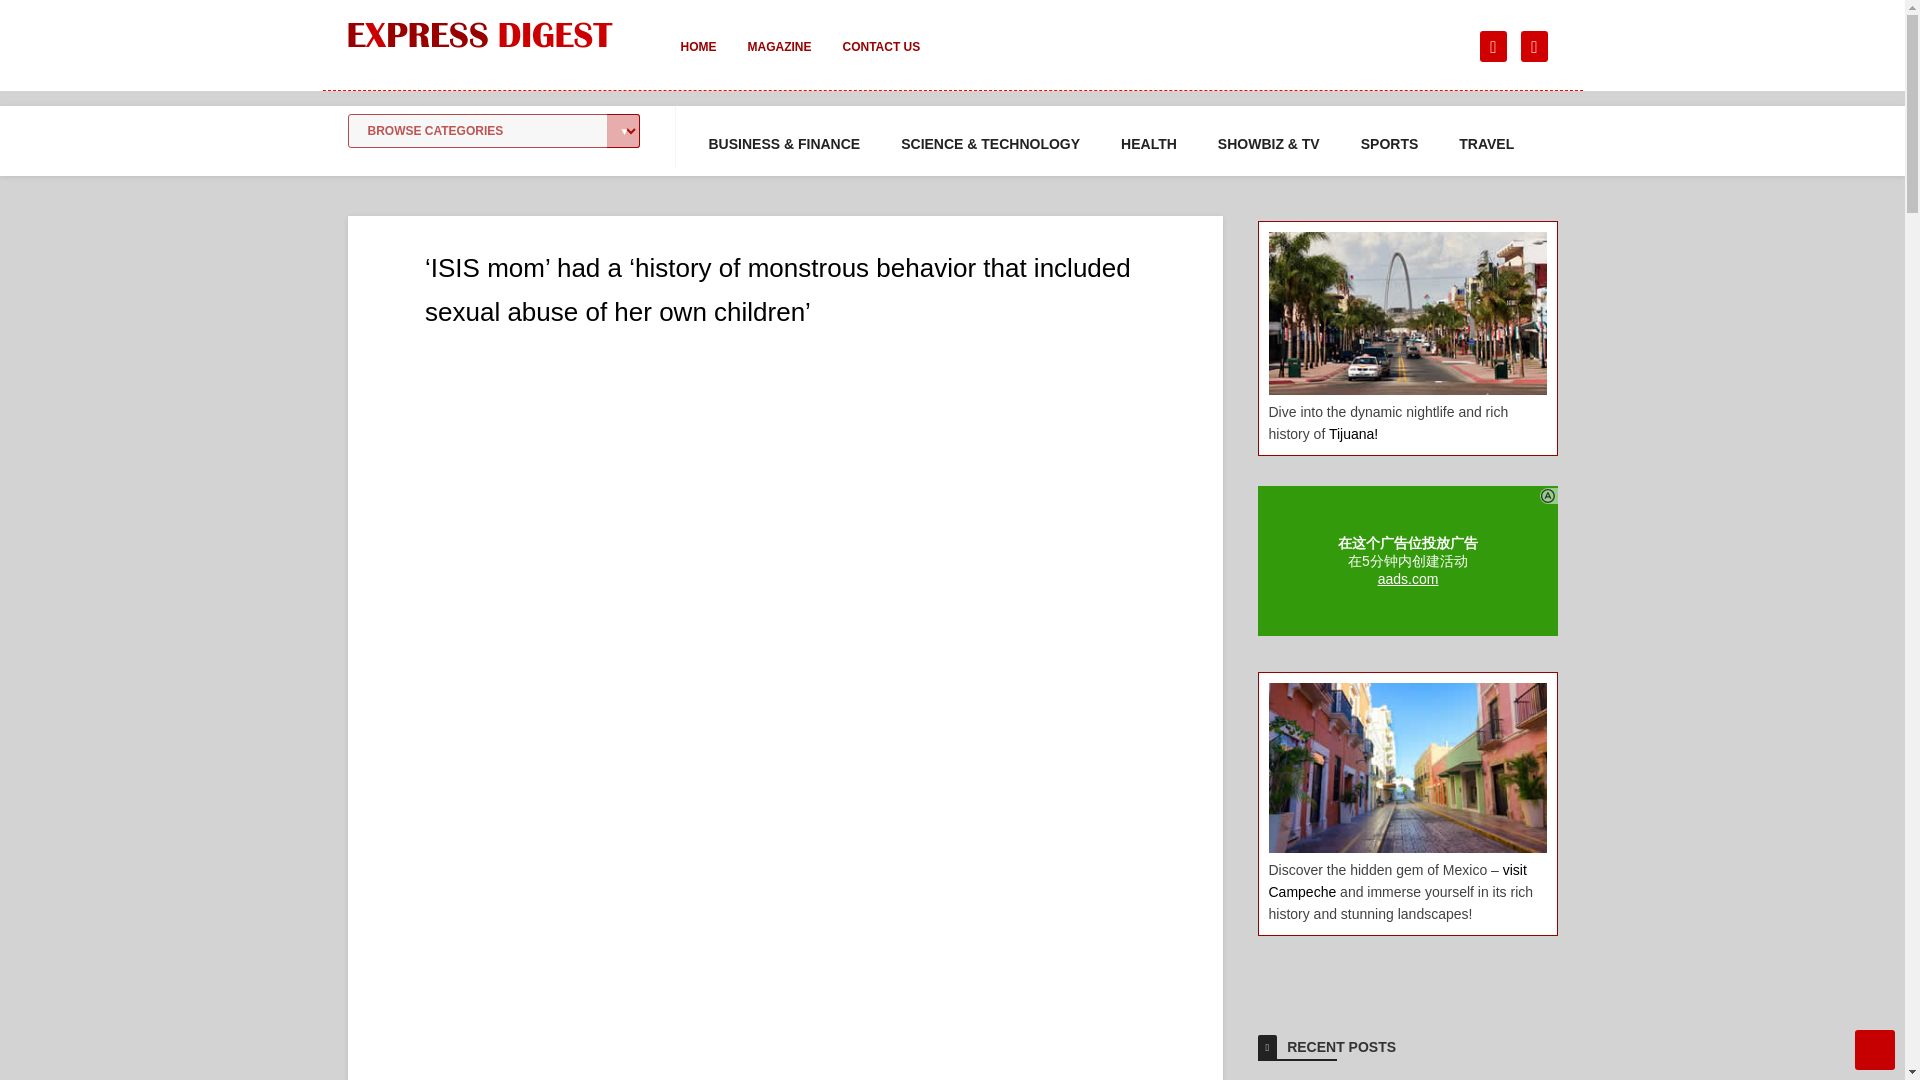 This screenshot has height=1080, width=1920. Describe the element at coordinates (779, 60) in the screenshot. I see `MAGAZINE` at that location.